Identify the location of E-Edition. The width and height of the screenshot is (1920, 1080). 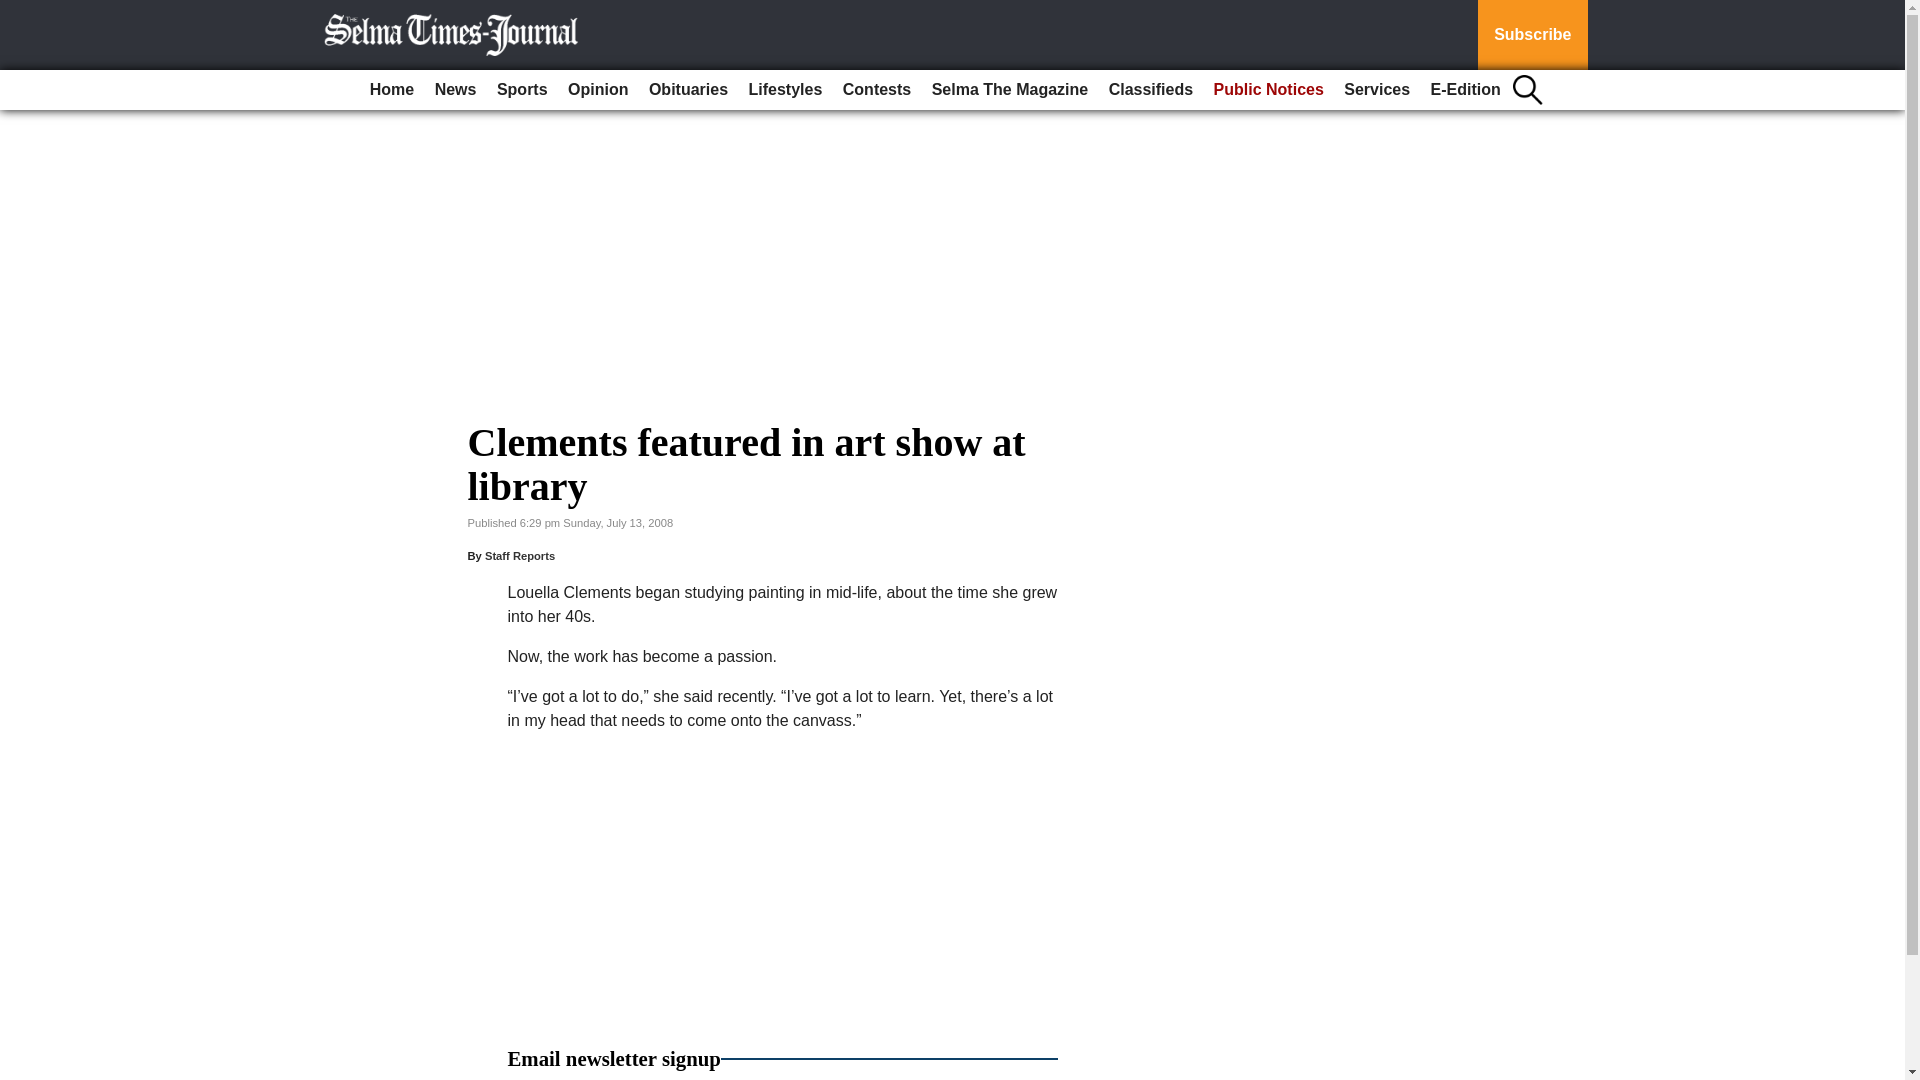
(1466, 90).